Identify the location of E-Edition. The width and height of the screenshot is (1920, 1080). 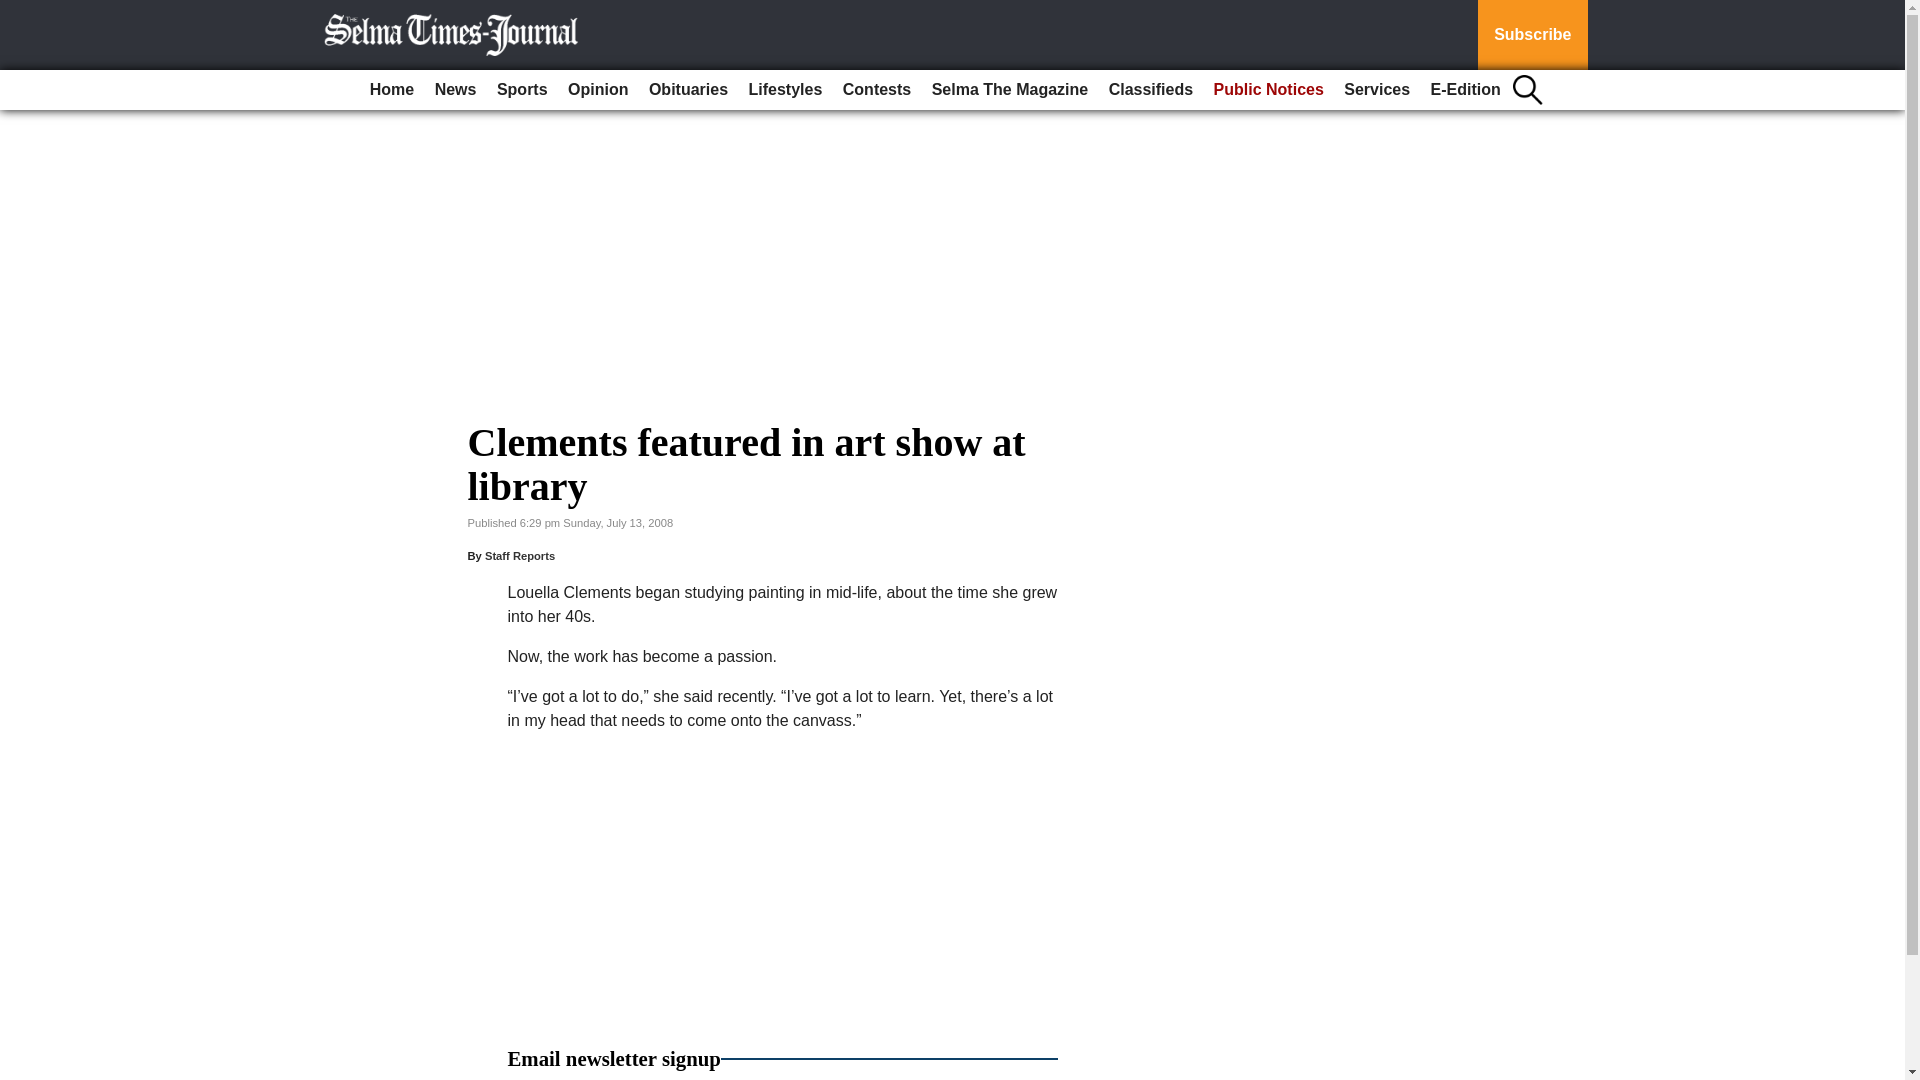
(1466, 90).